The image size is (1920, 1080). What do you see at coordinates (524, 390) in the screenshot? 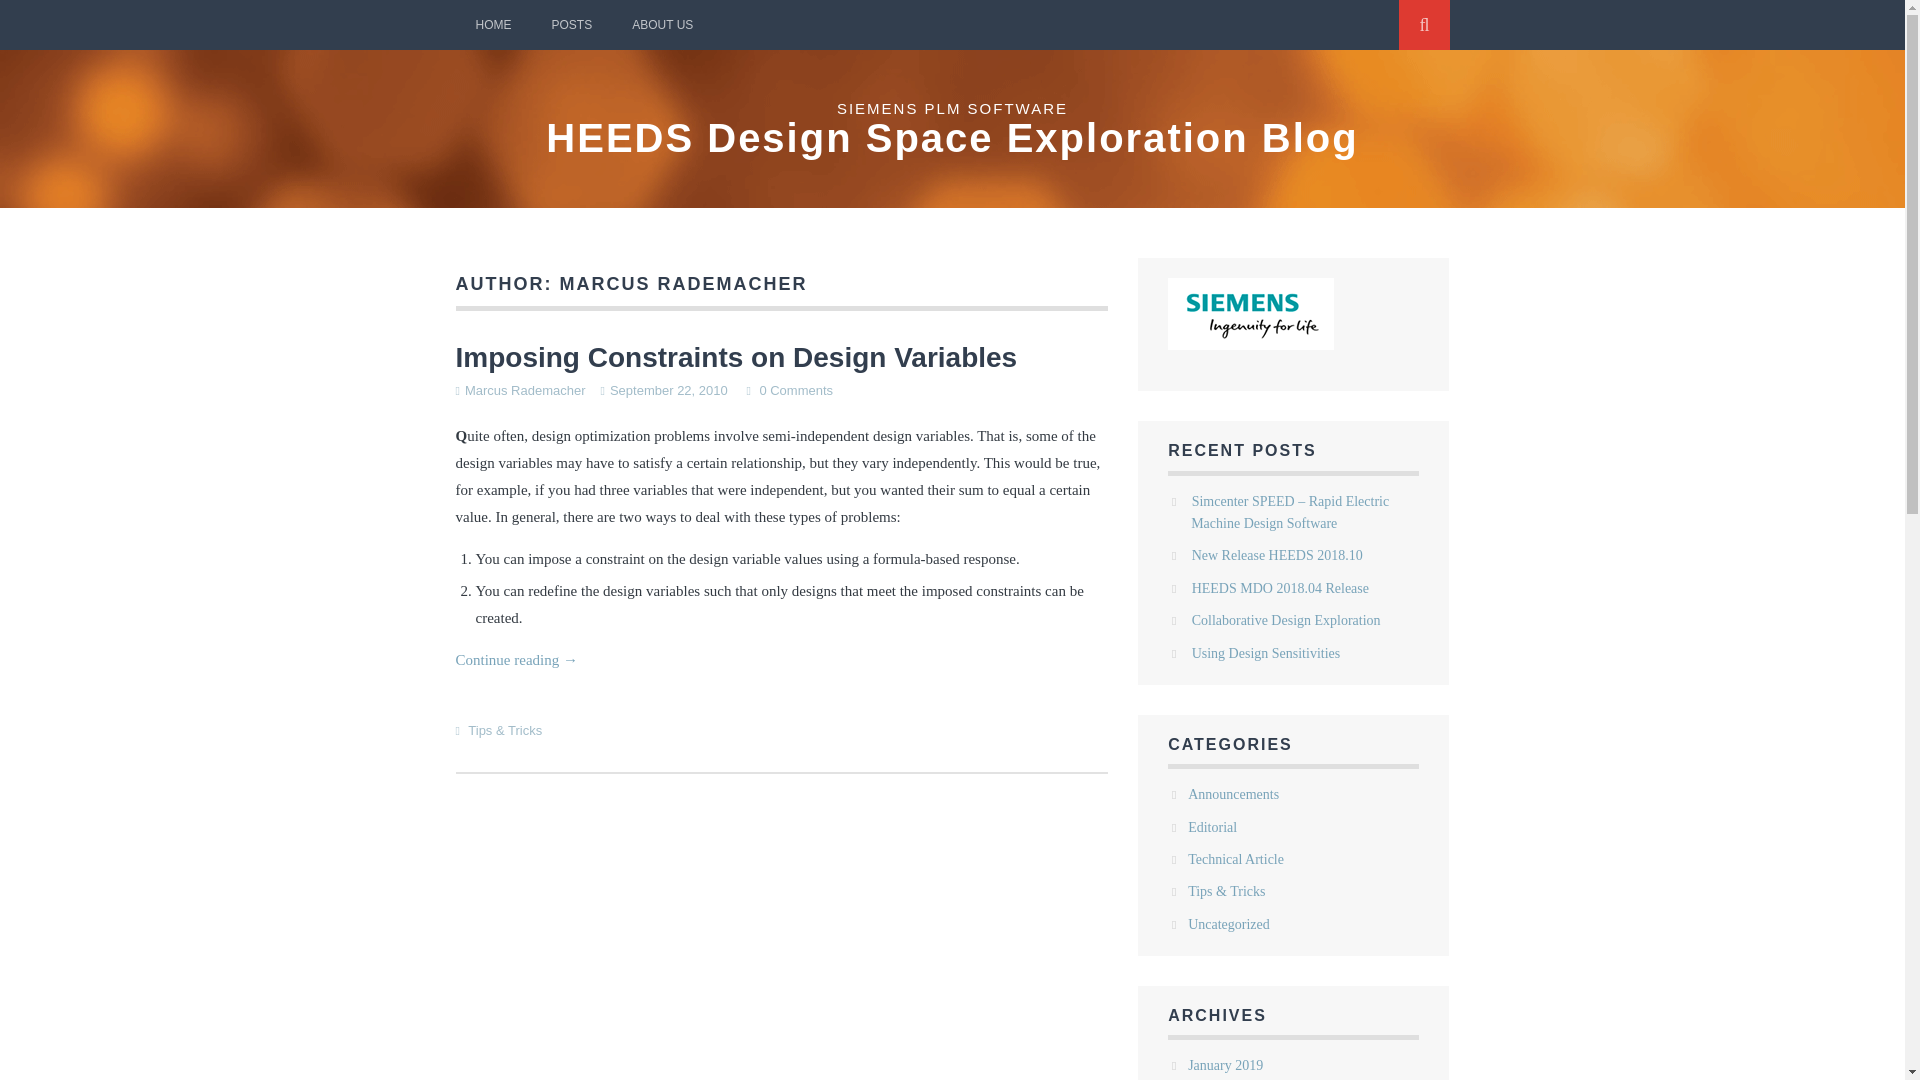
I see `Marcus Rademacher` at bounding box center [524, 390].